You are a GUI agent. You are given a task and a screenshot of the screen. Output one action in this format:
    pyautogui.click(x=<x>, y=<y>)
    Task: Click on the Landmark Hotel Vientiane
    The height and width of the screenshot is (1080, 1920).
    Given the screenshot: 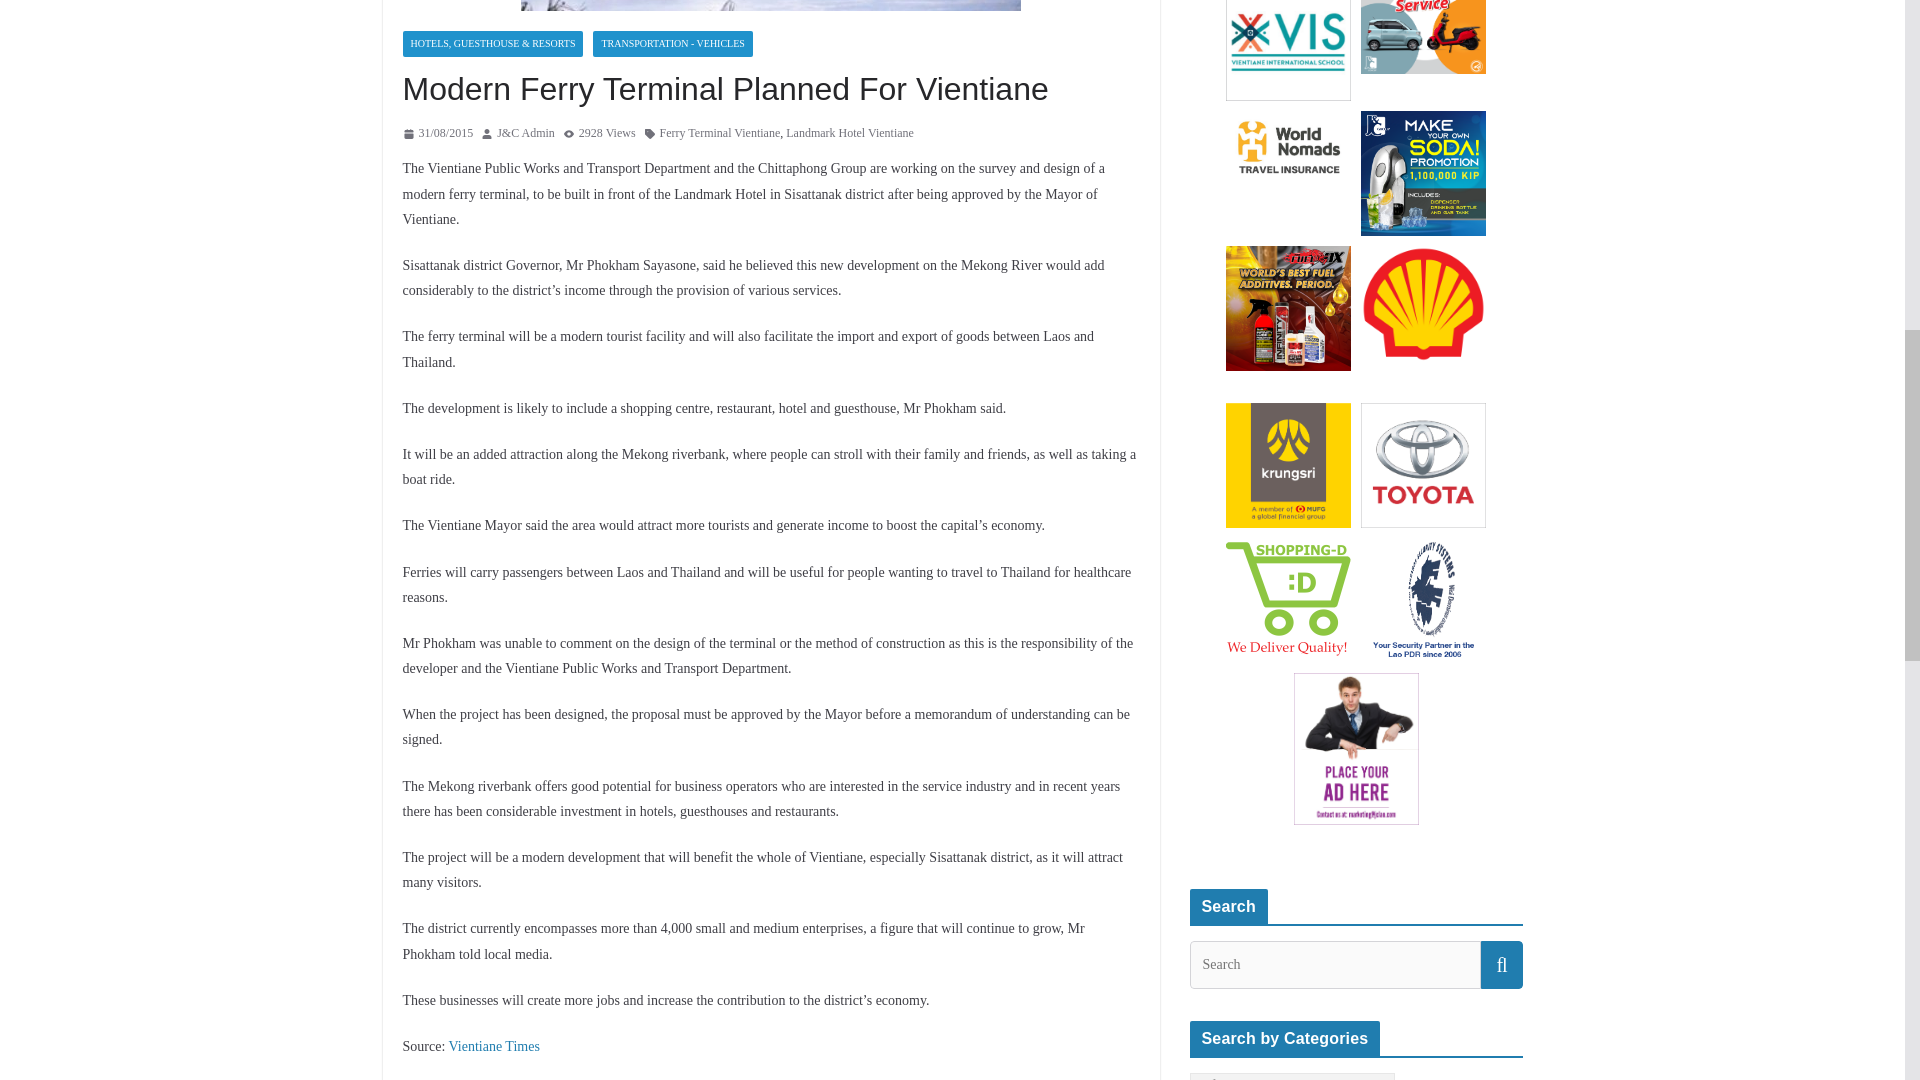 What is the action you would take?
    pyautogui.click(x=849, y=134)
    